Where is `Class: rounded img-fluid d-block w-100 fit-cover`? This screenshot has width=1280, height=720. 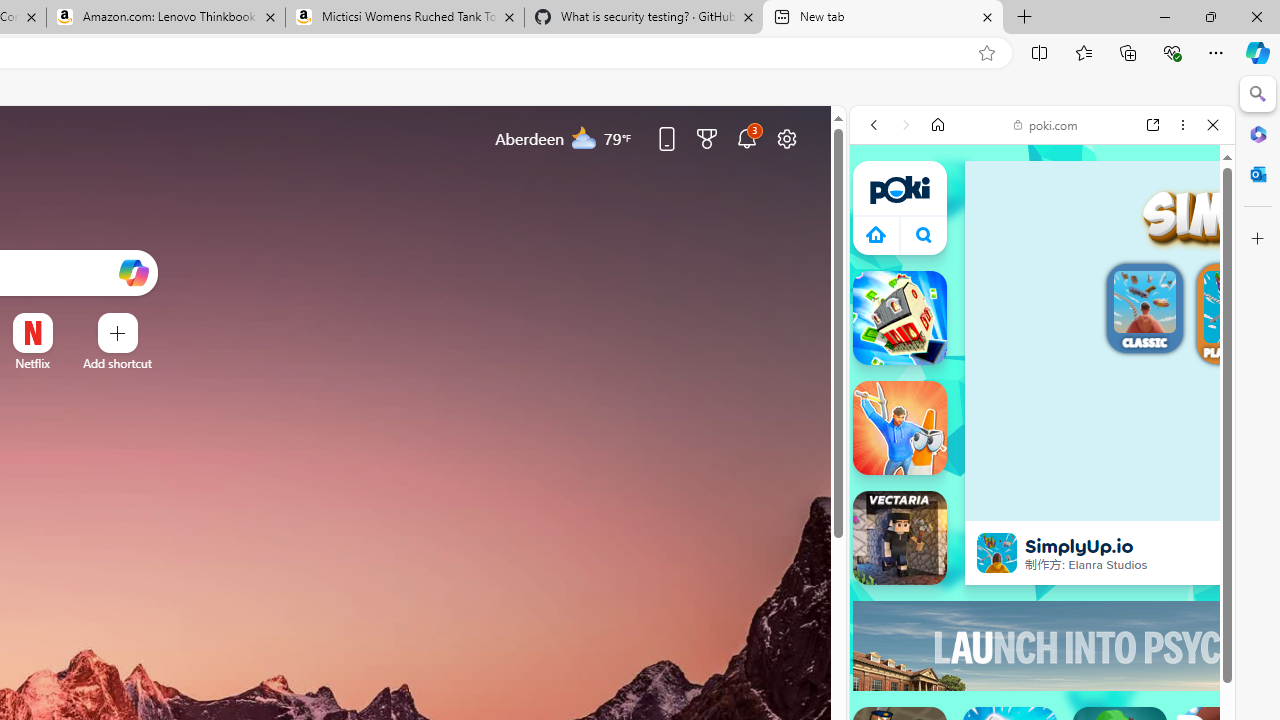
Class: rounded img-fluid d-block w-100 fit-cover is located at coordinates (1240, 307).